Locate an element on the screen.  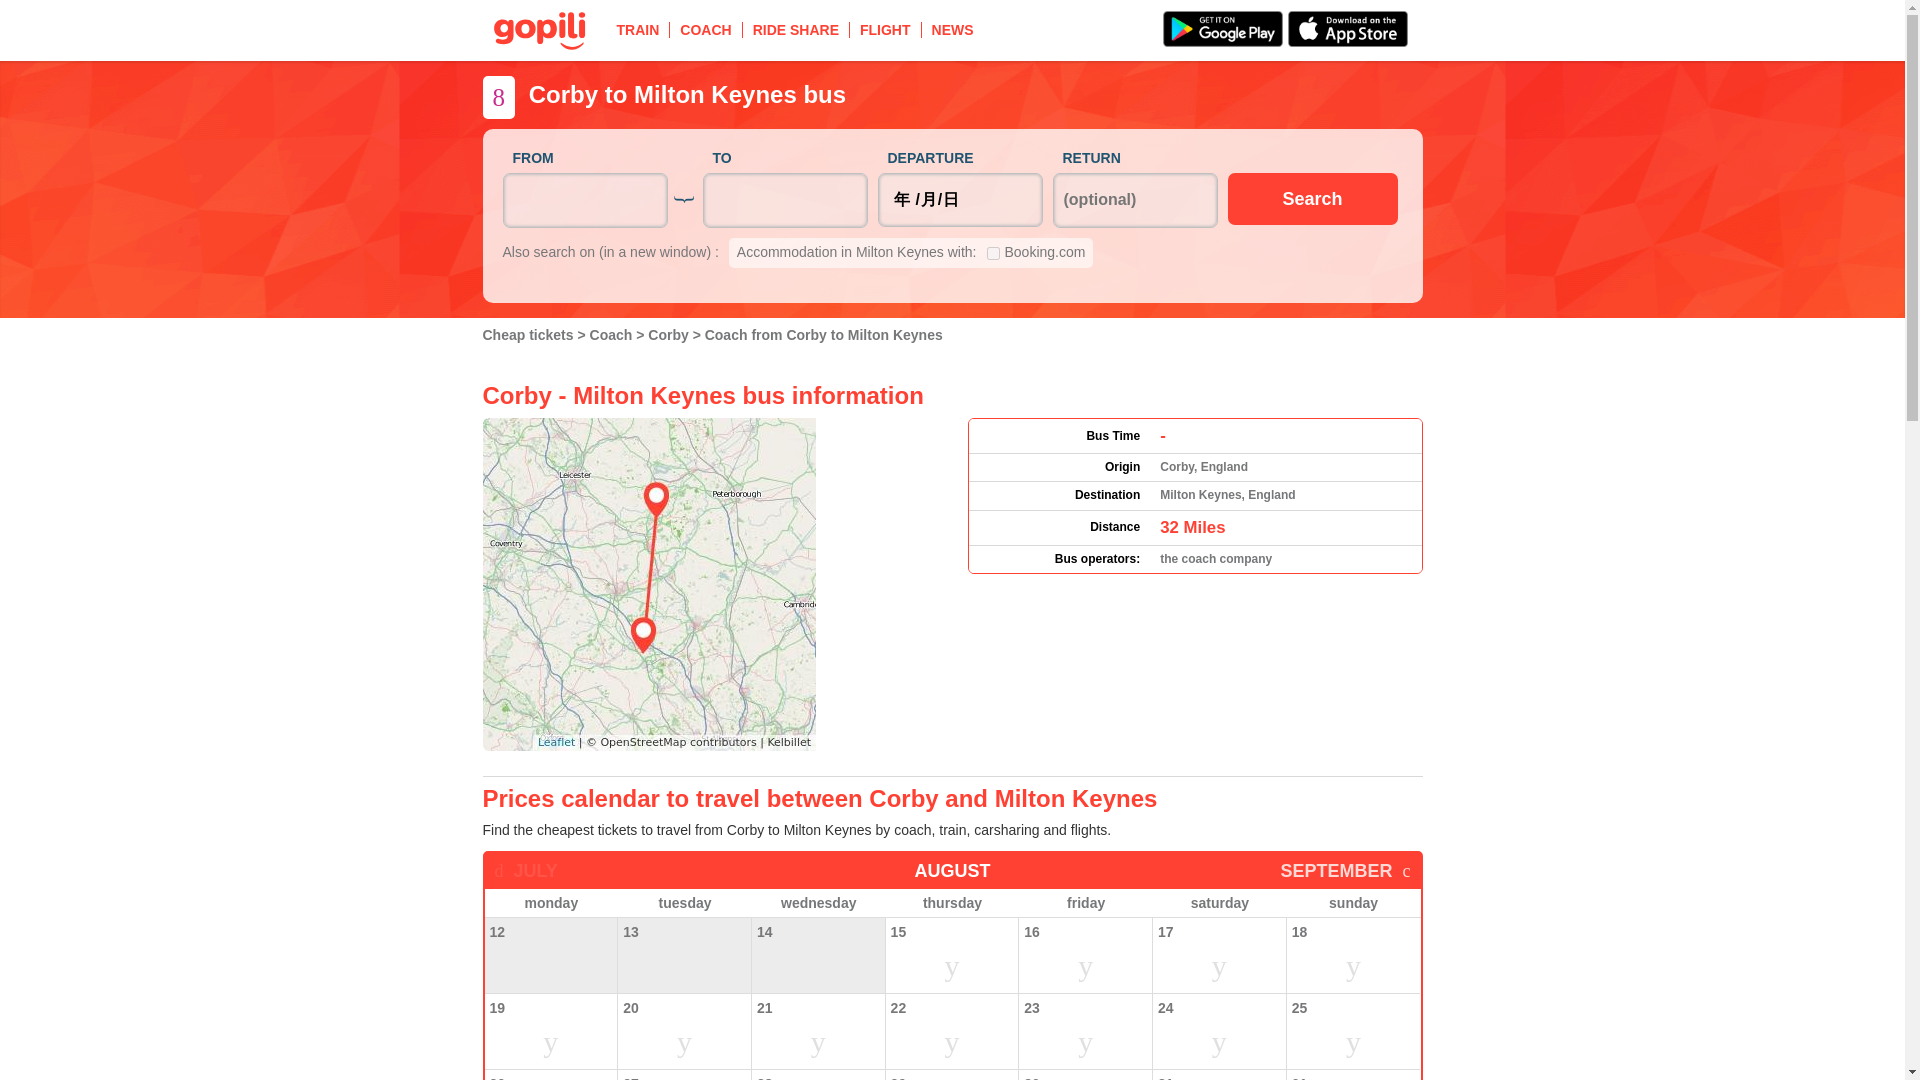
FLIGHT is located at coordinates (886, 29).